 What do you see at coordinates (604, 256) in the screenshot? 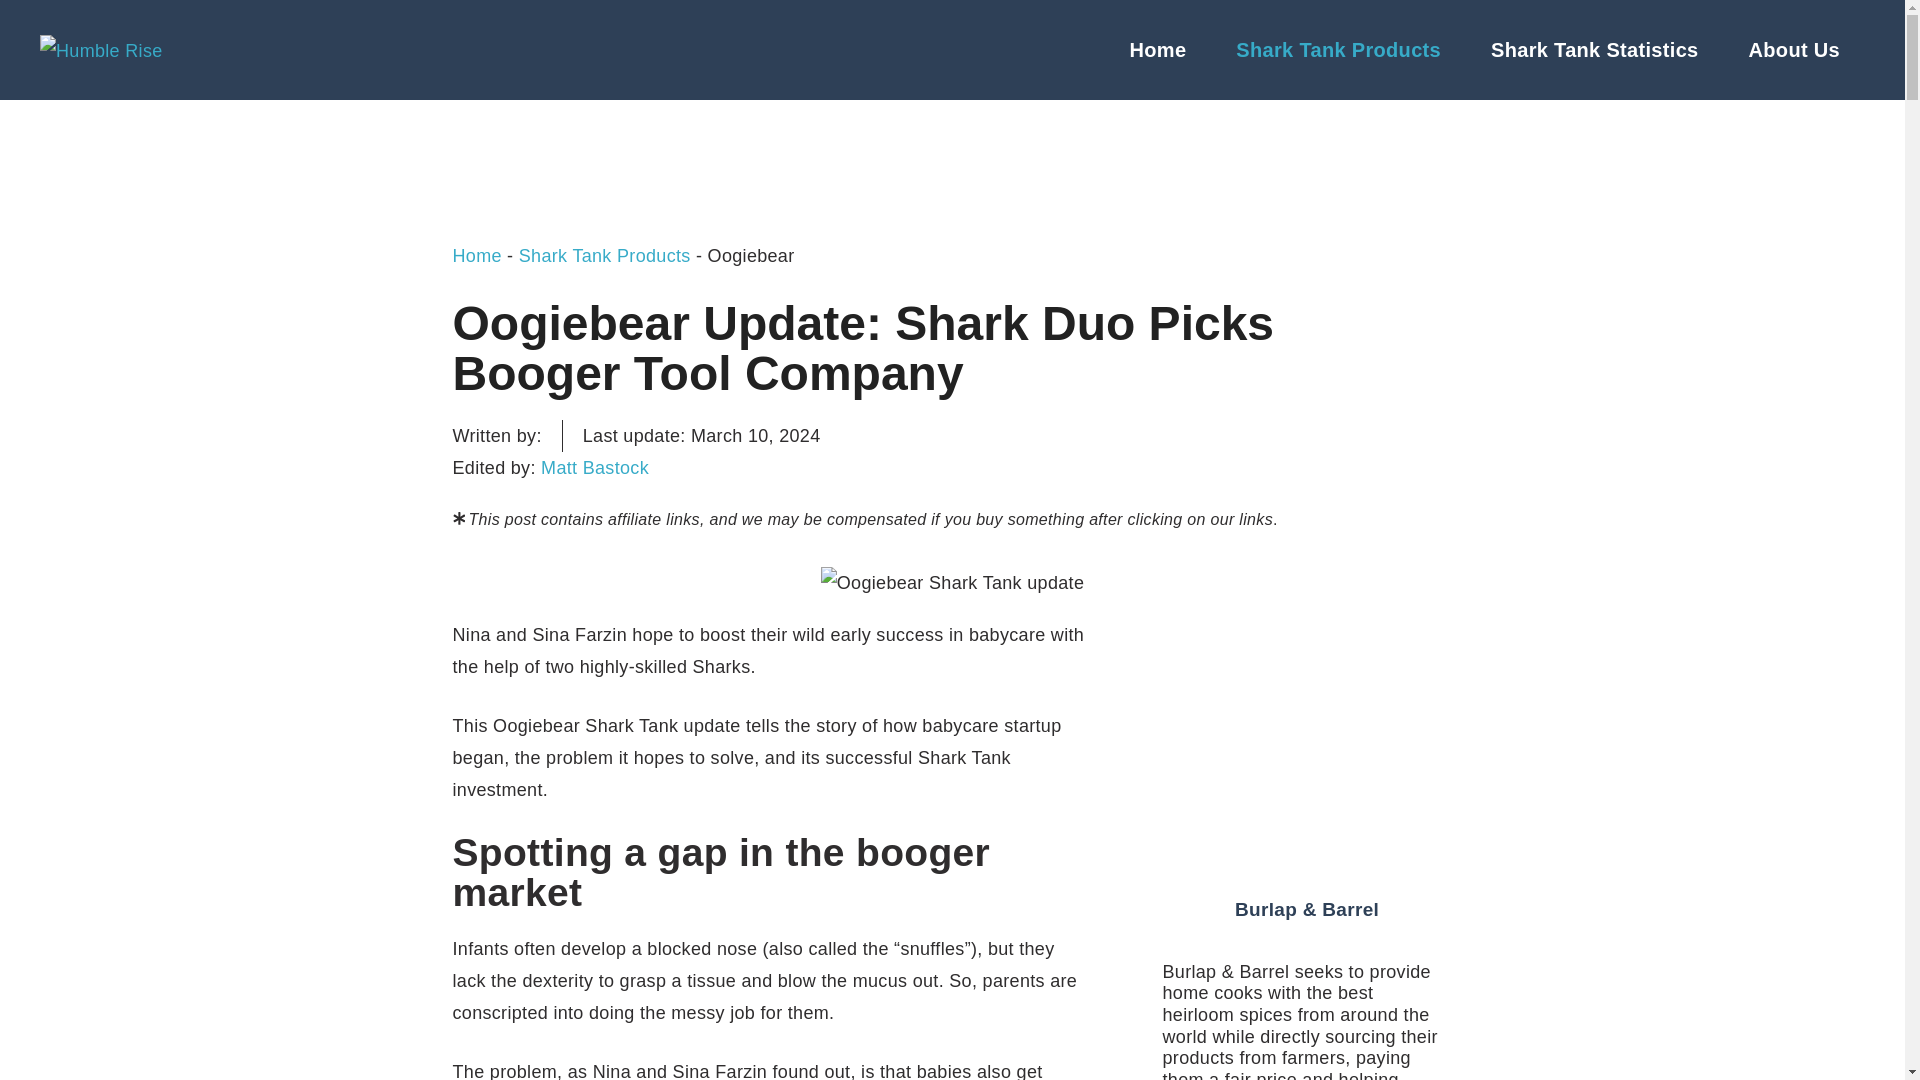
I see `Shark Tank Products` at bounding box center [604, 256].